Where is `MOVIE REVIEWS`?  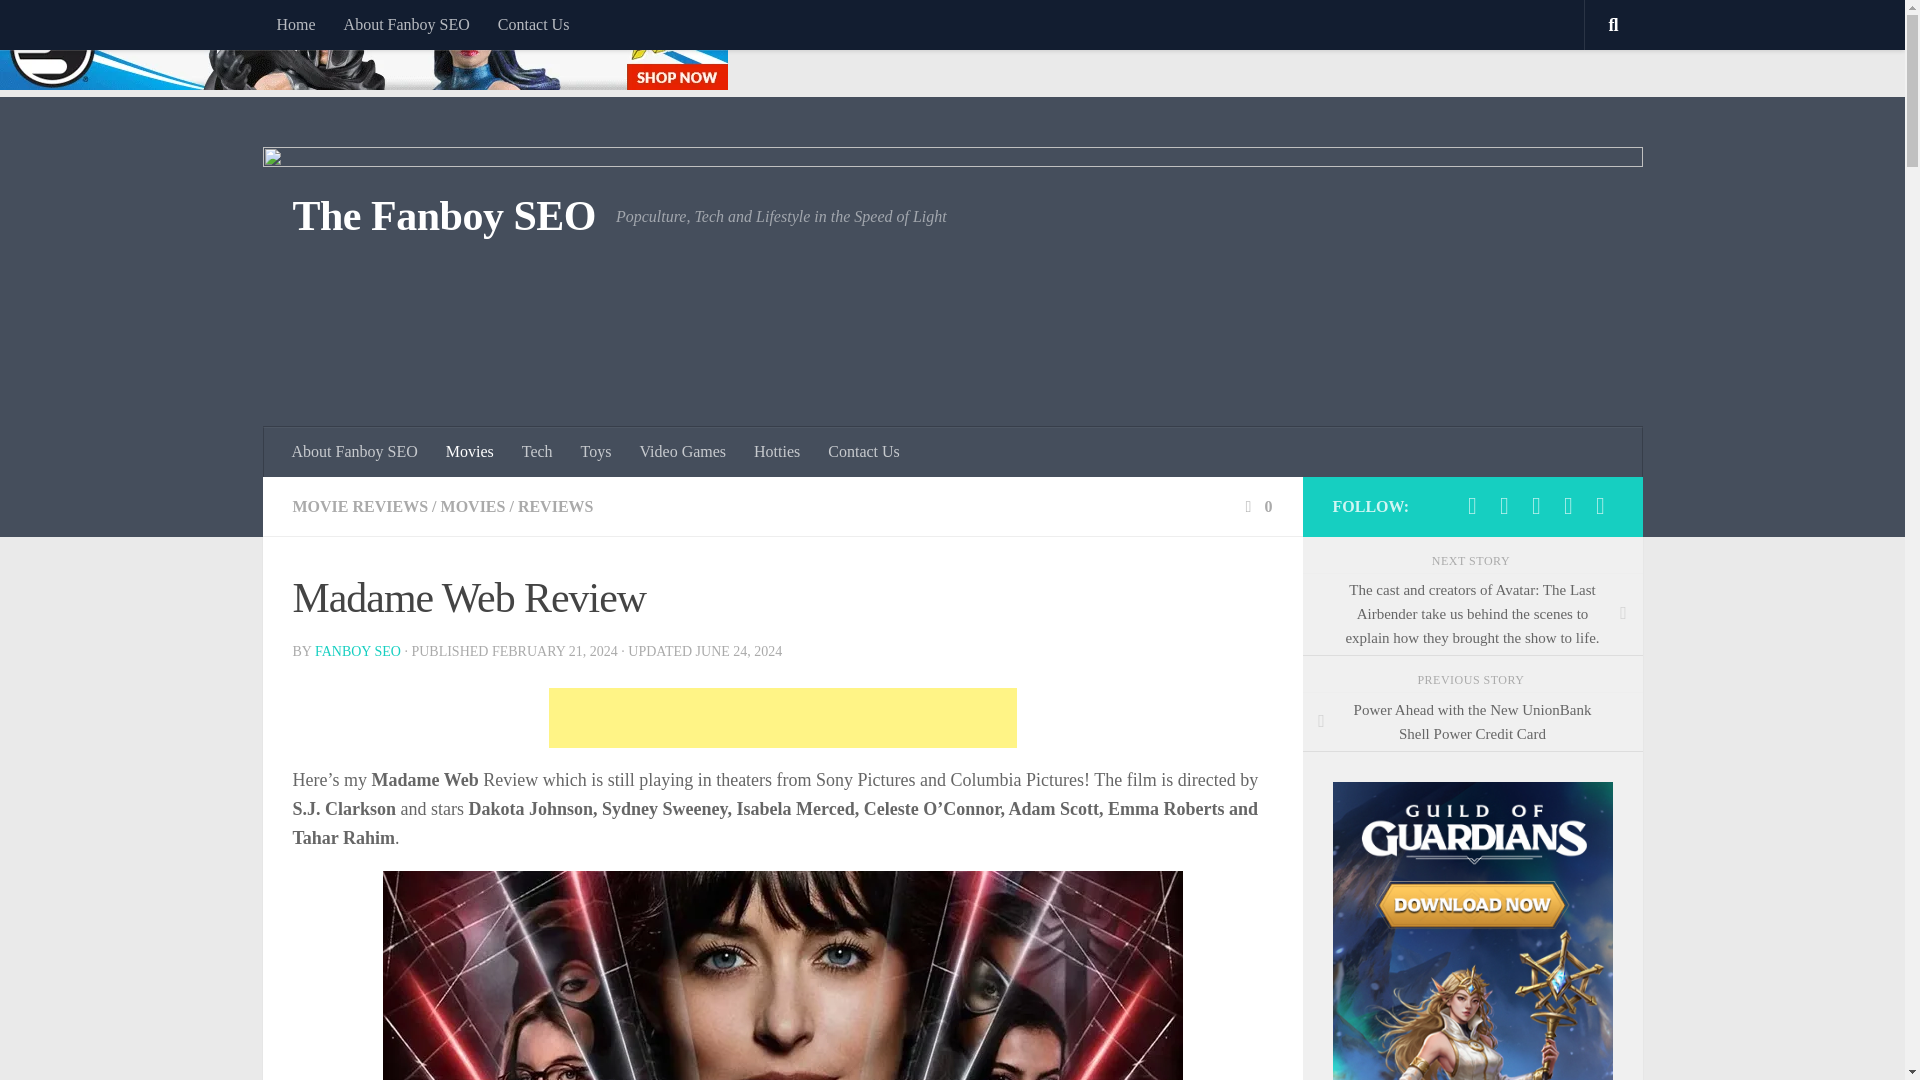 MOVIE REVIEWS is located at coordinates (360, 506).